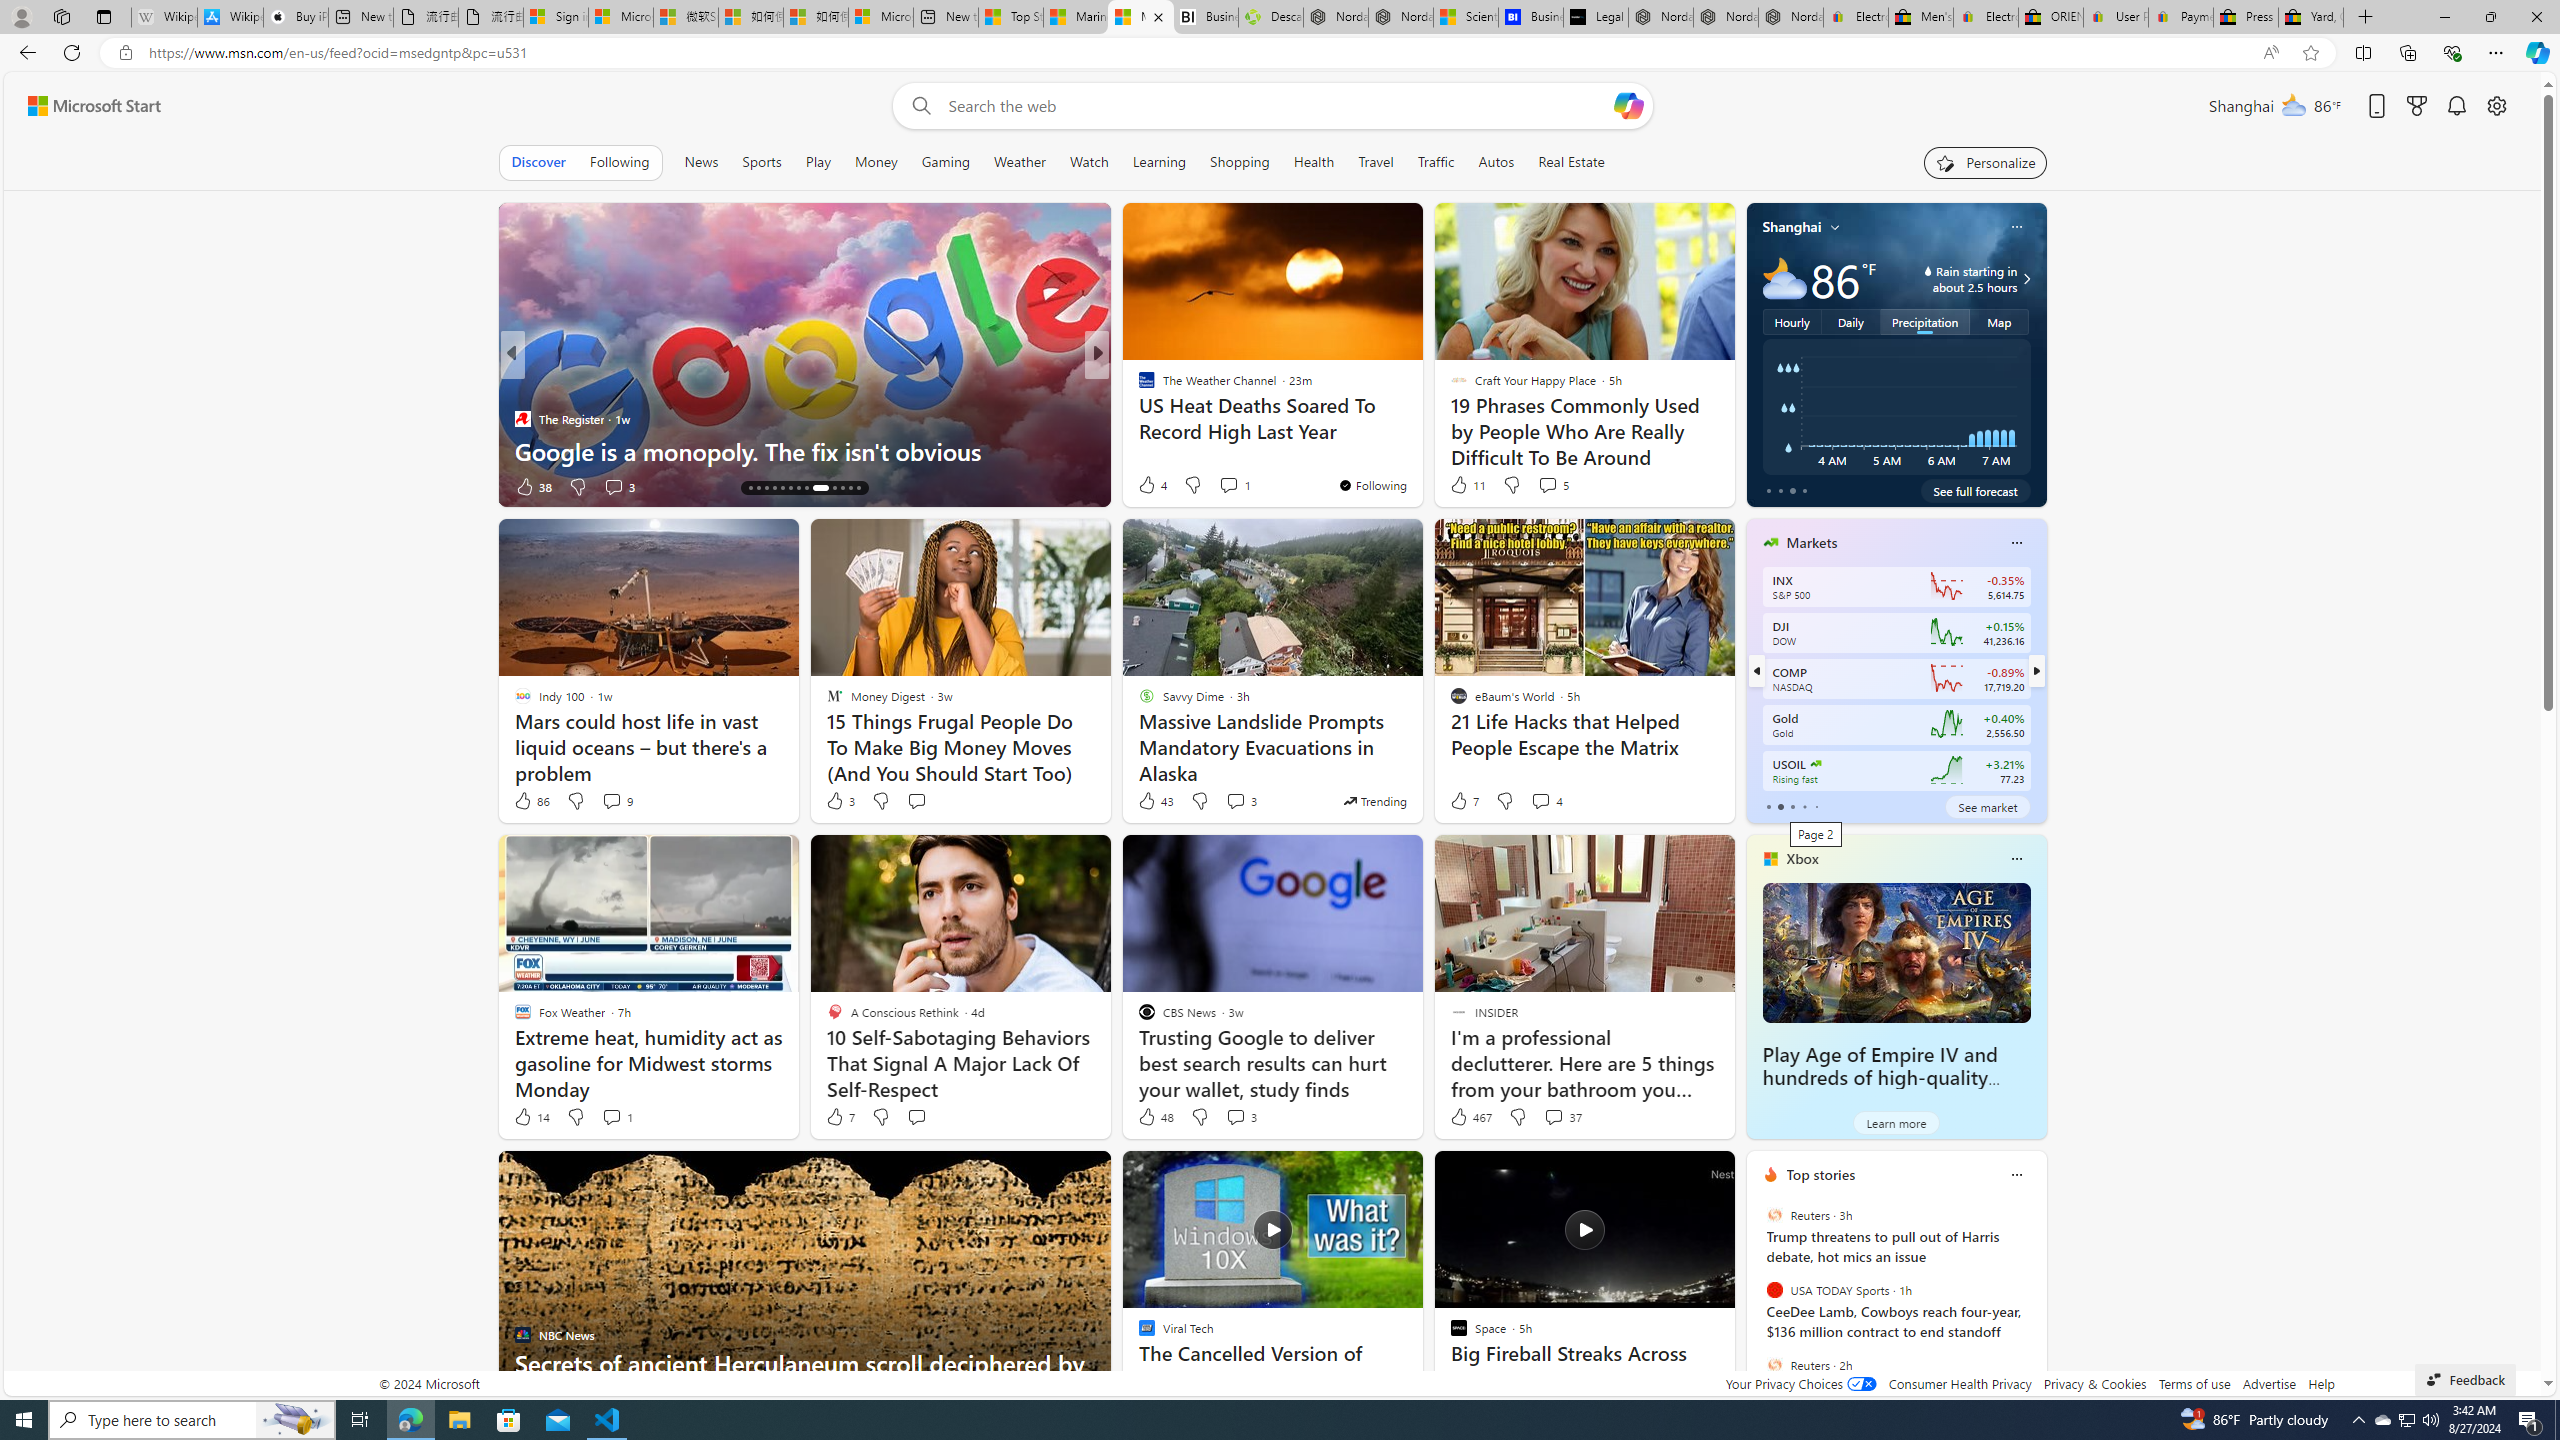 The width and height of the screenshot is (2560, 1440). Describe the element at coordinates (766, 488) in the screenshot. I see `AutomationID: tab-16` at that location.